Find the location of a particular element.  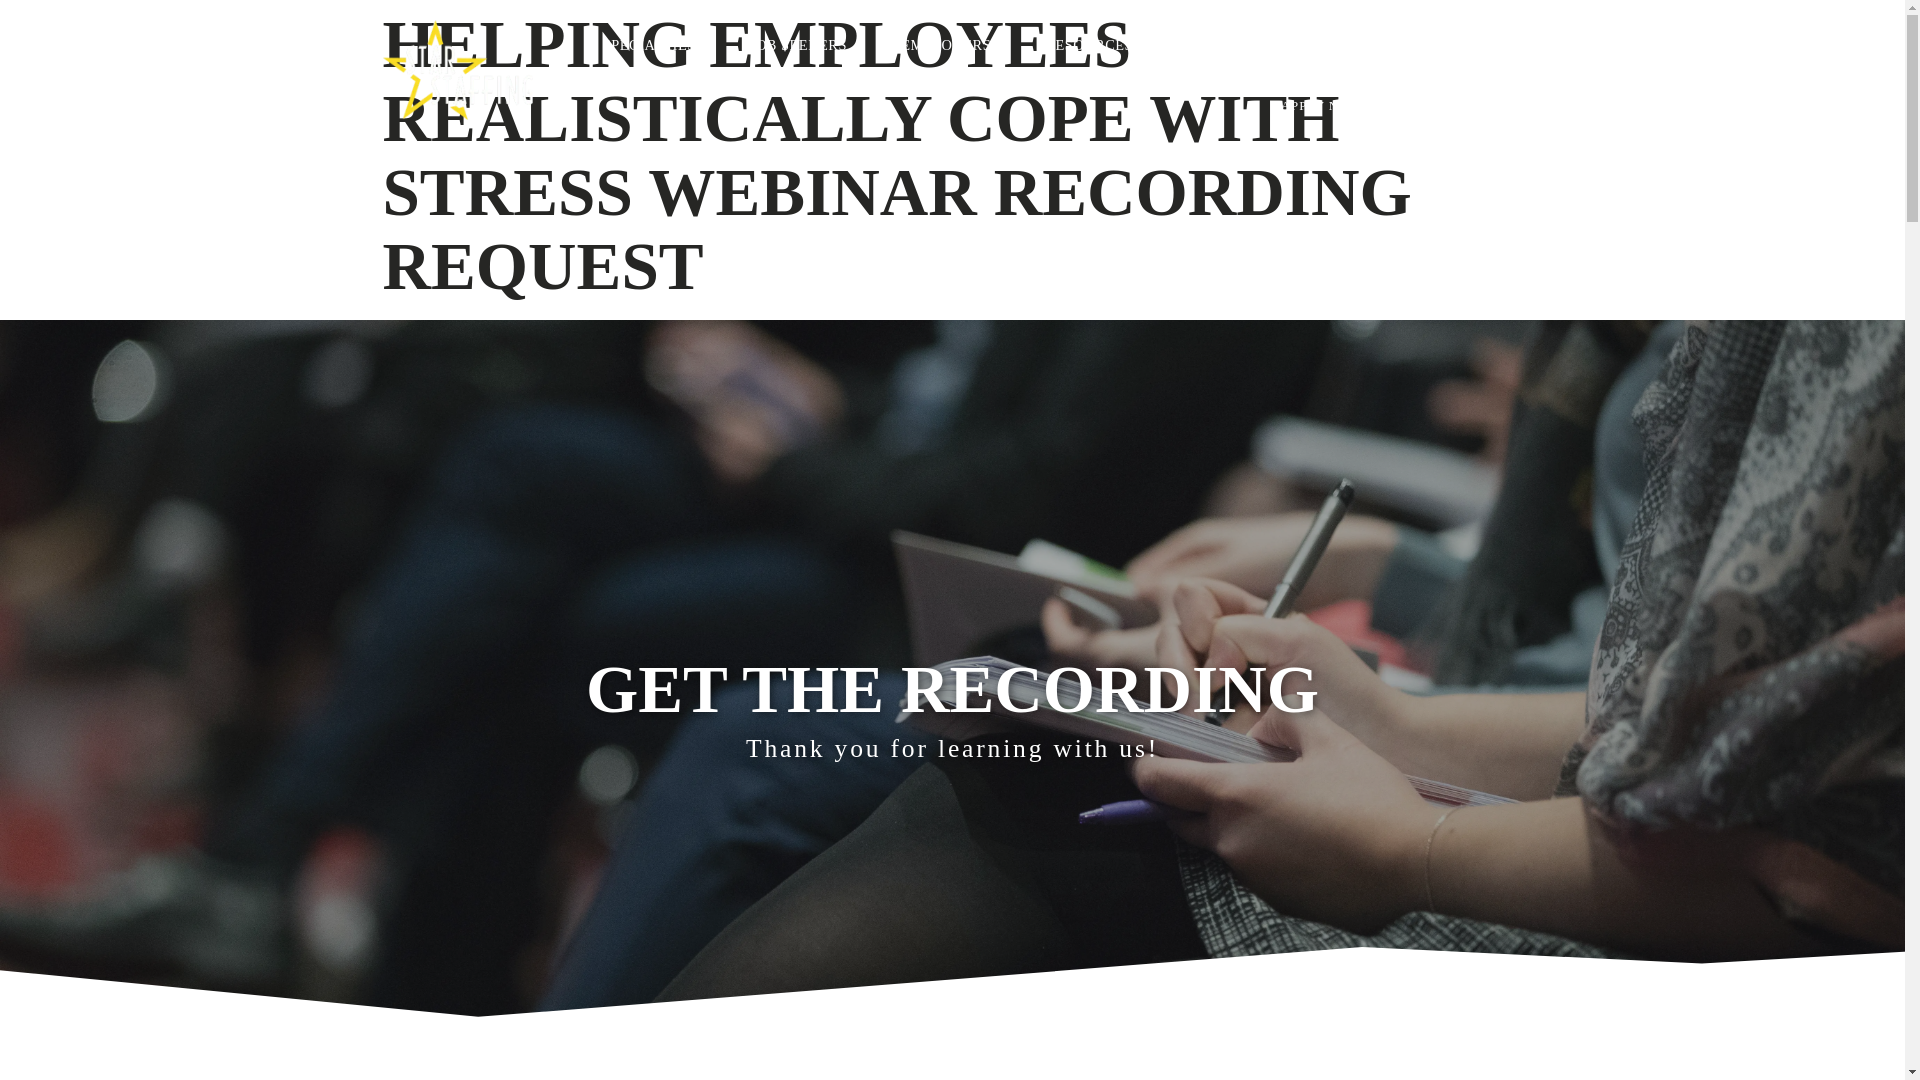

LOCATIONS is located at coordinates (1236, 43).